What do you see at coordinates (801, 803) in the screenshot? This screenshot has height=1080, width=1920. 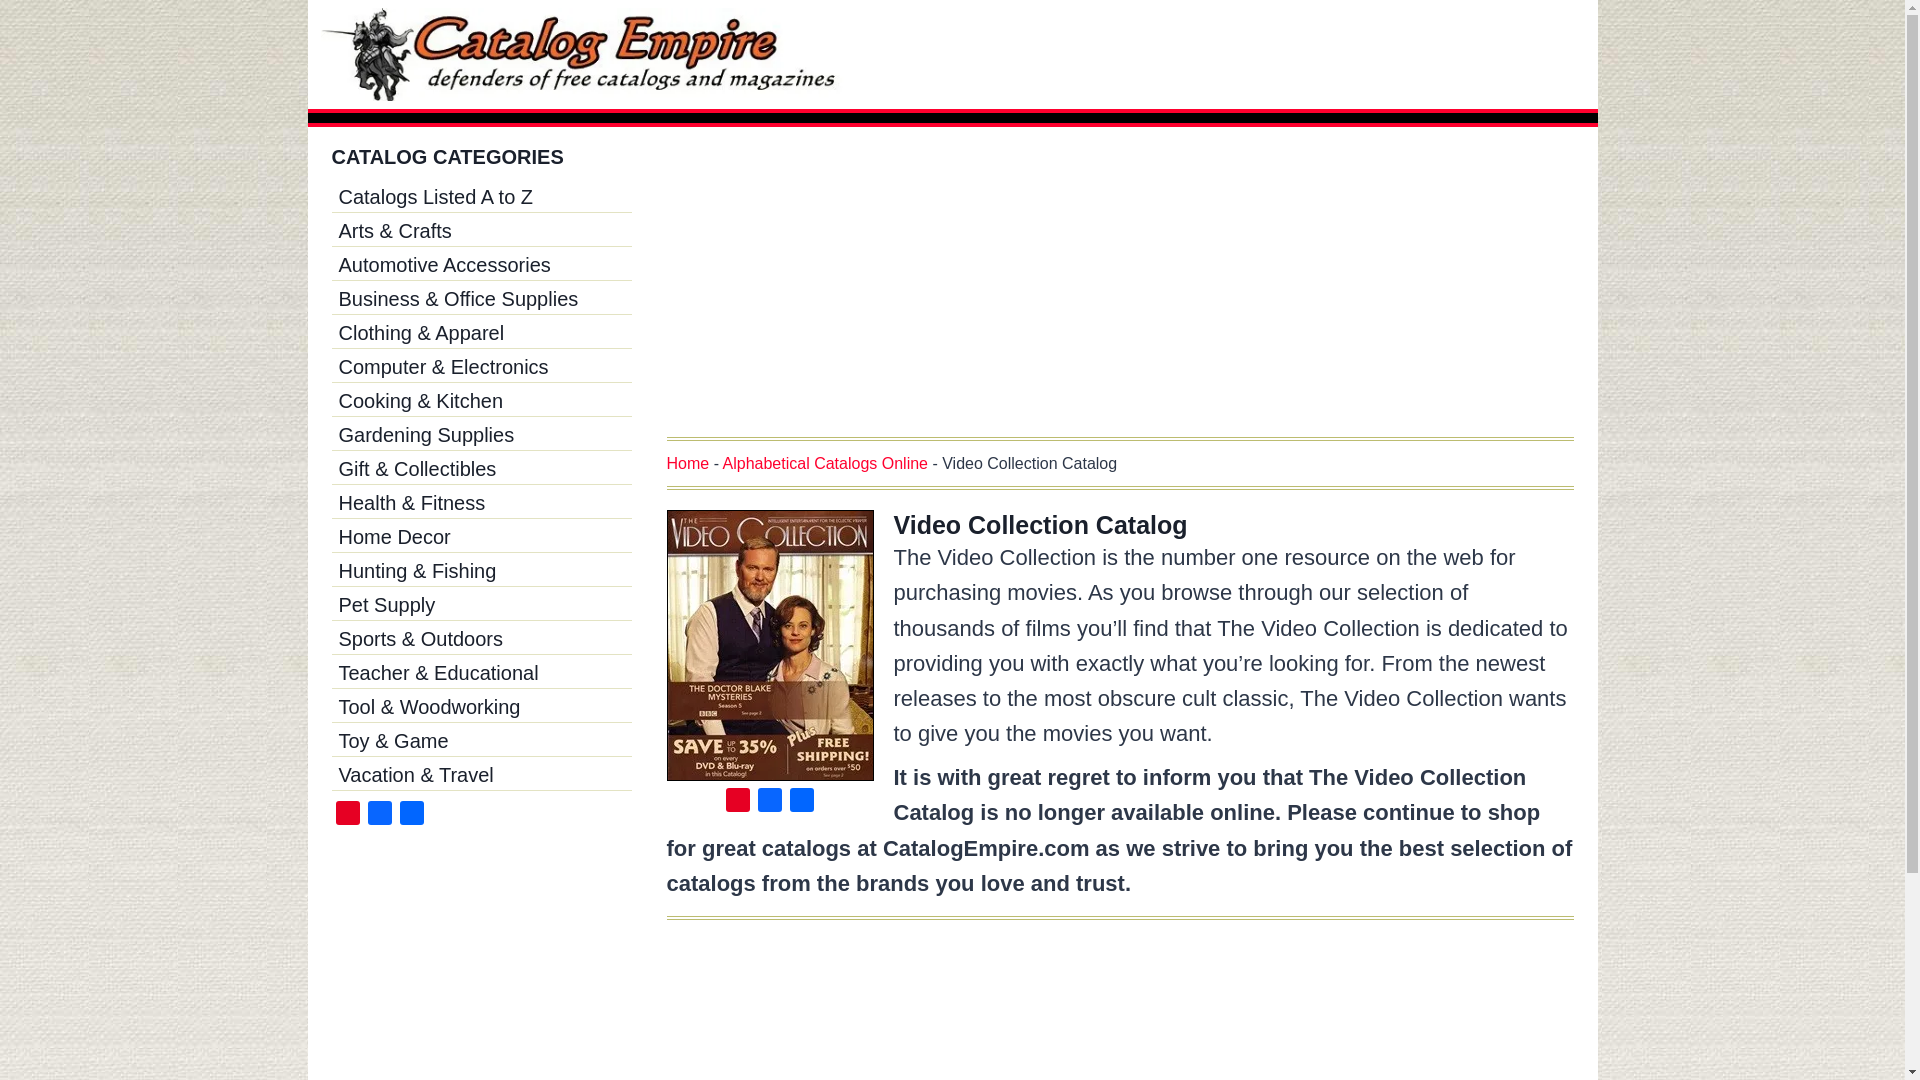 I see `Share` at bounding box center [801, 803].